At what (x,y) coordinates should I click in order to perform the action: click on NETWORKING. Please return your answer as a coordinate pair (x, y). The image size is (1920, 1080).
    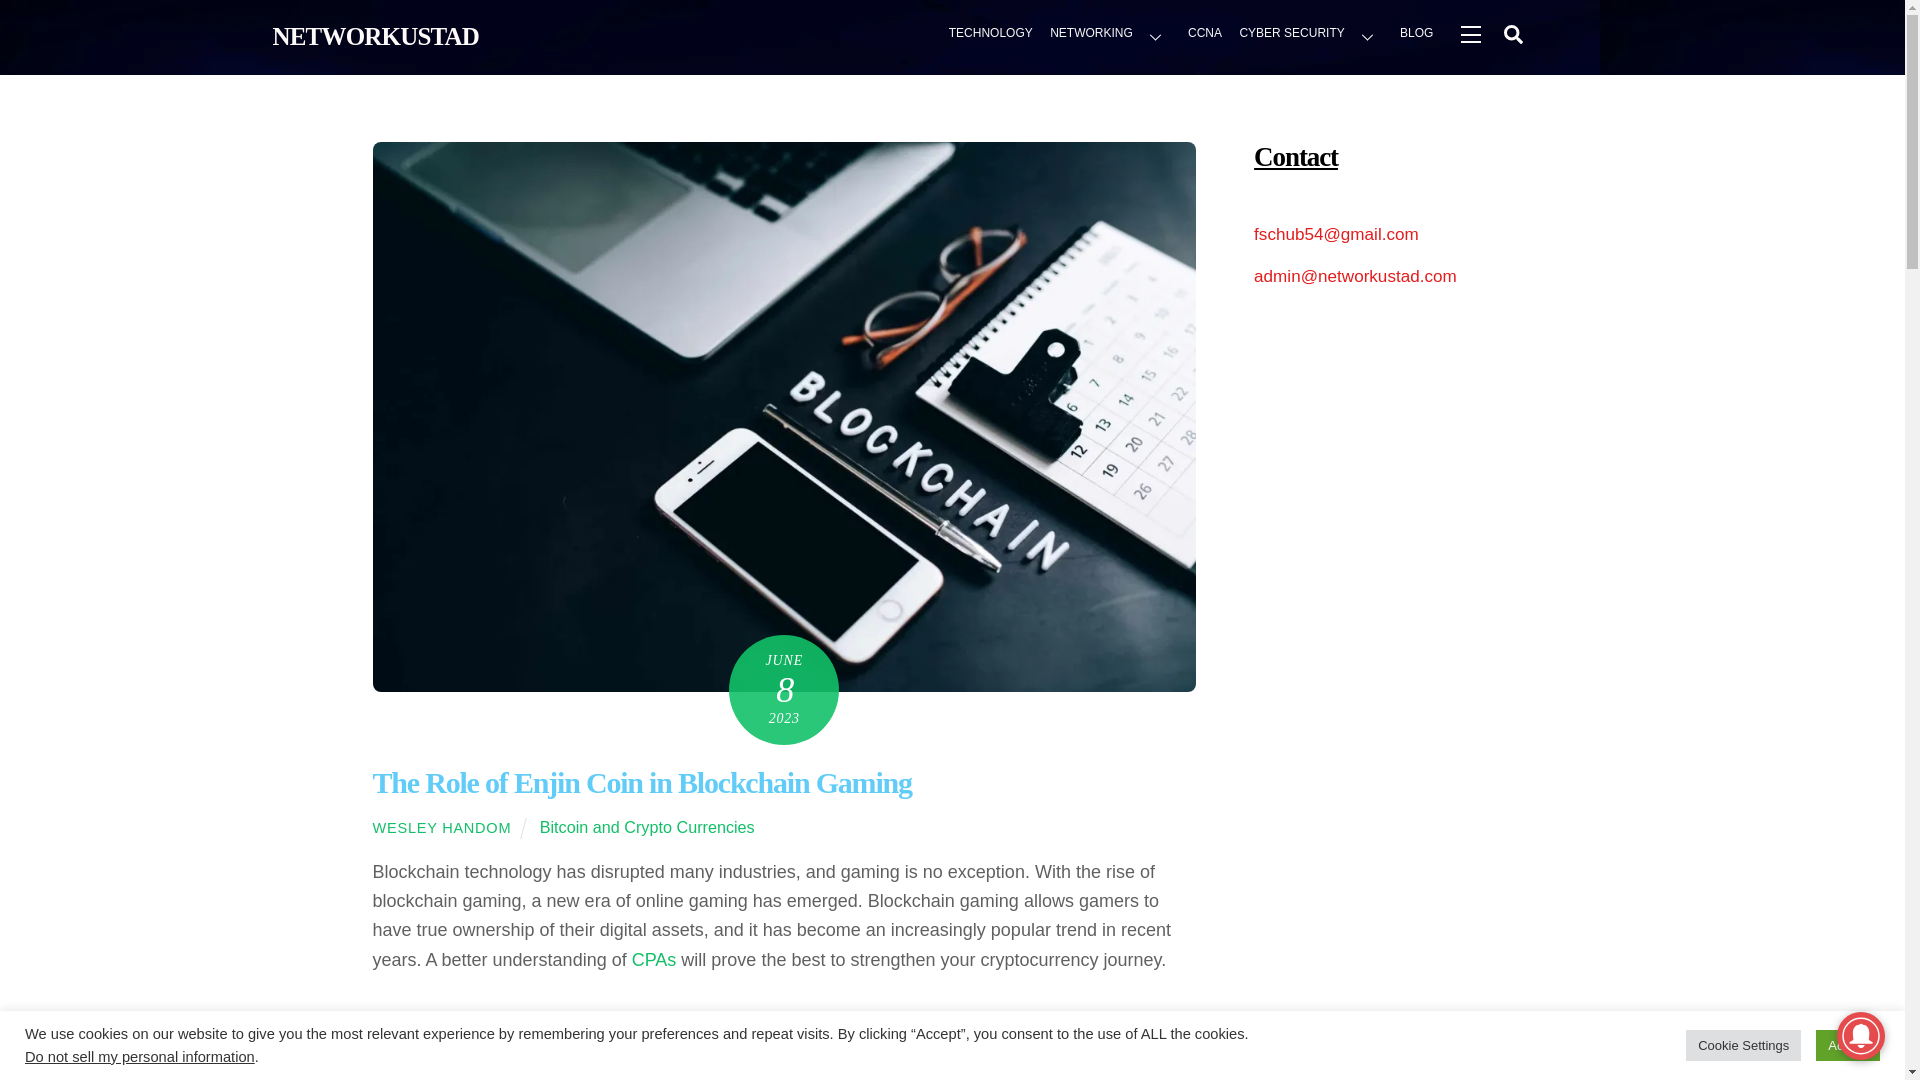
    Looking at the image, I should click on (1110, 35).